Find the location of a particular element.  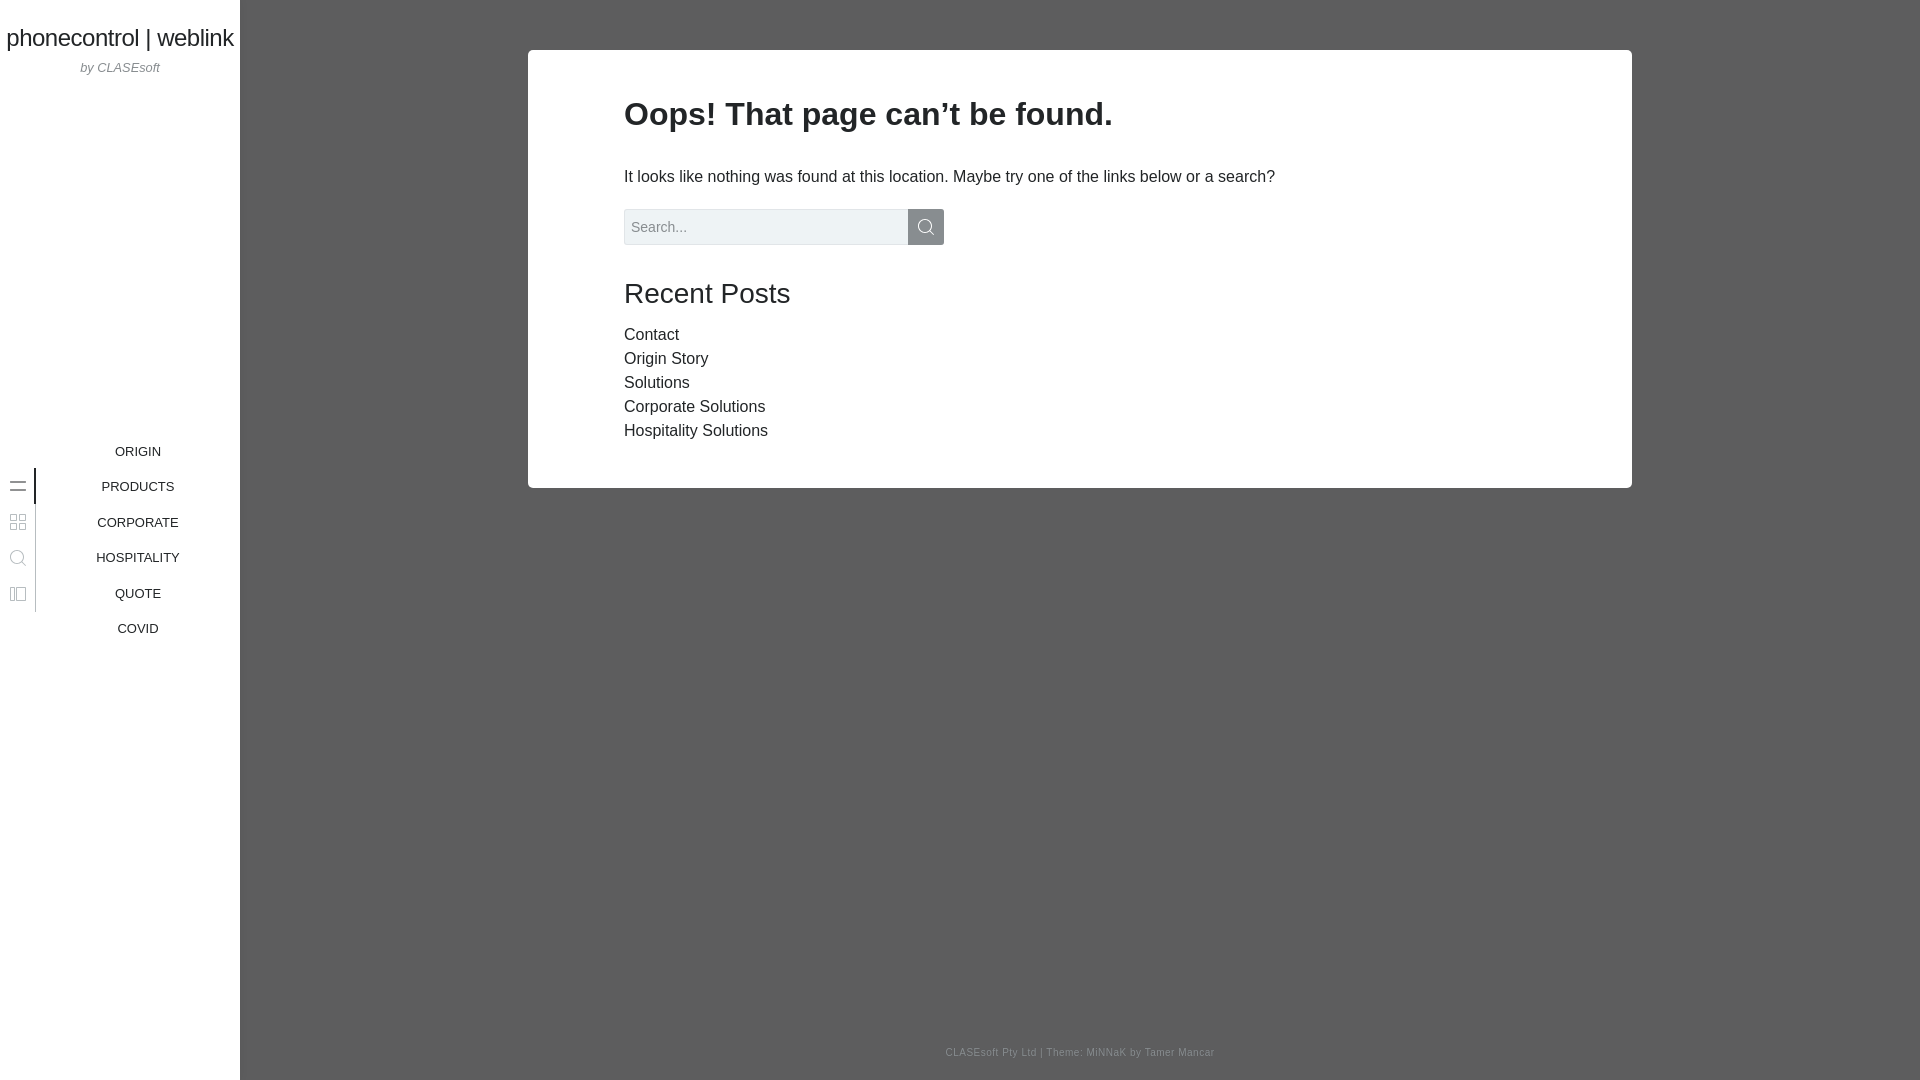

Hospitality Solutions is located at coordinates (138, 540).